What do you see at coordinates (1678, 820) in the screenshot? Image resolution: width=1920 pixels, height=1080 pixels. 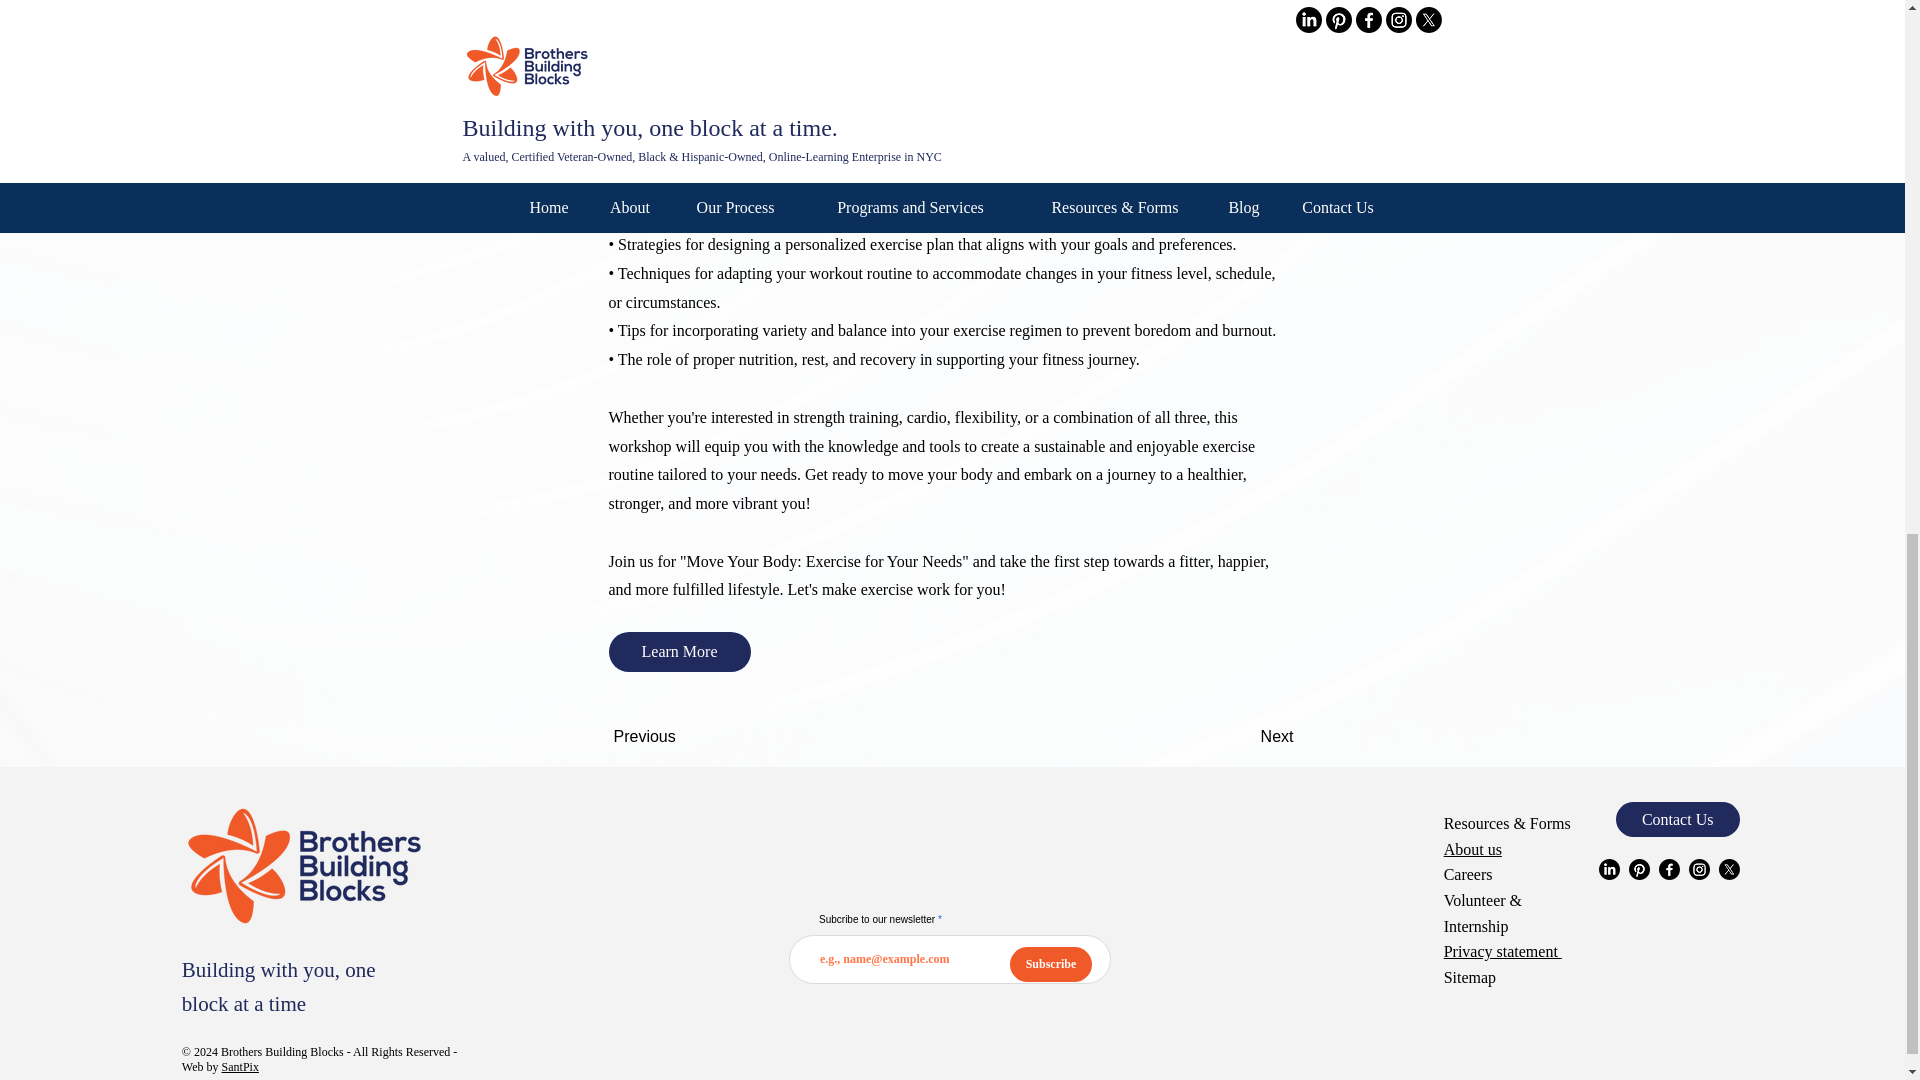 I see `Contact Us` at bounding box center [1678, 820].